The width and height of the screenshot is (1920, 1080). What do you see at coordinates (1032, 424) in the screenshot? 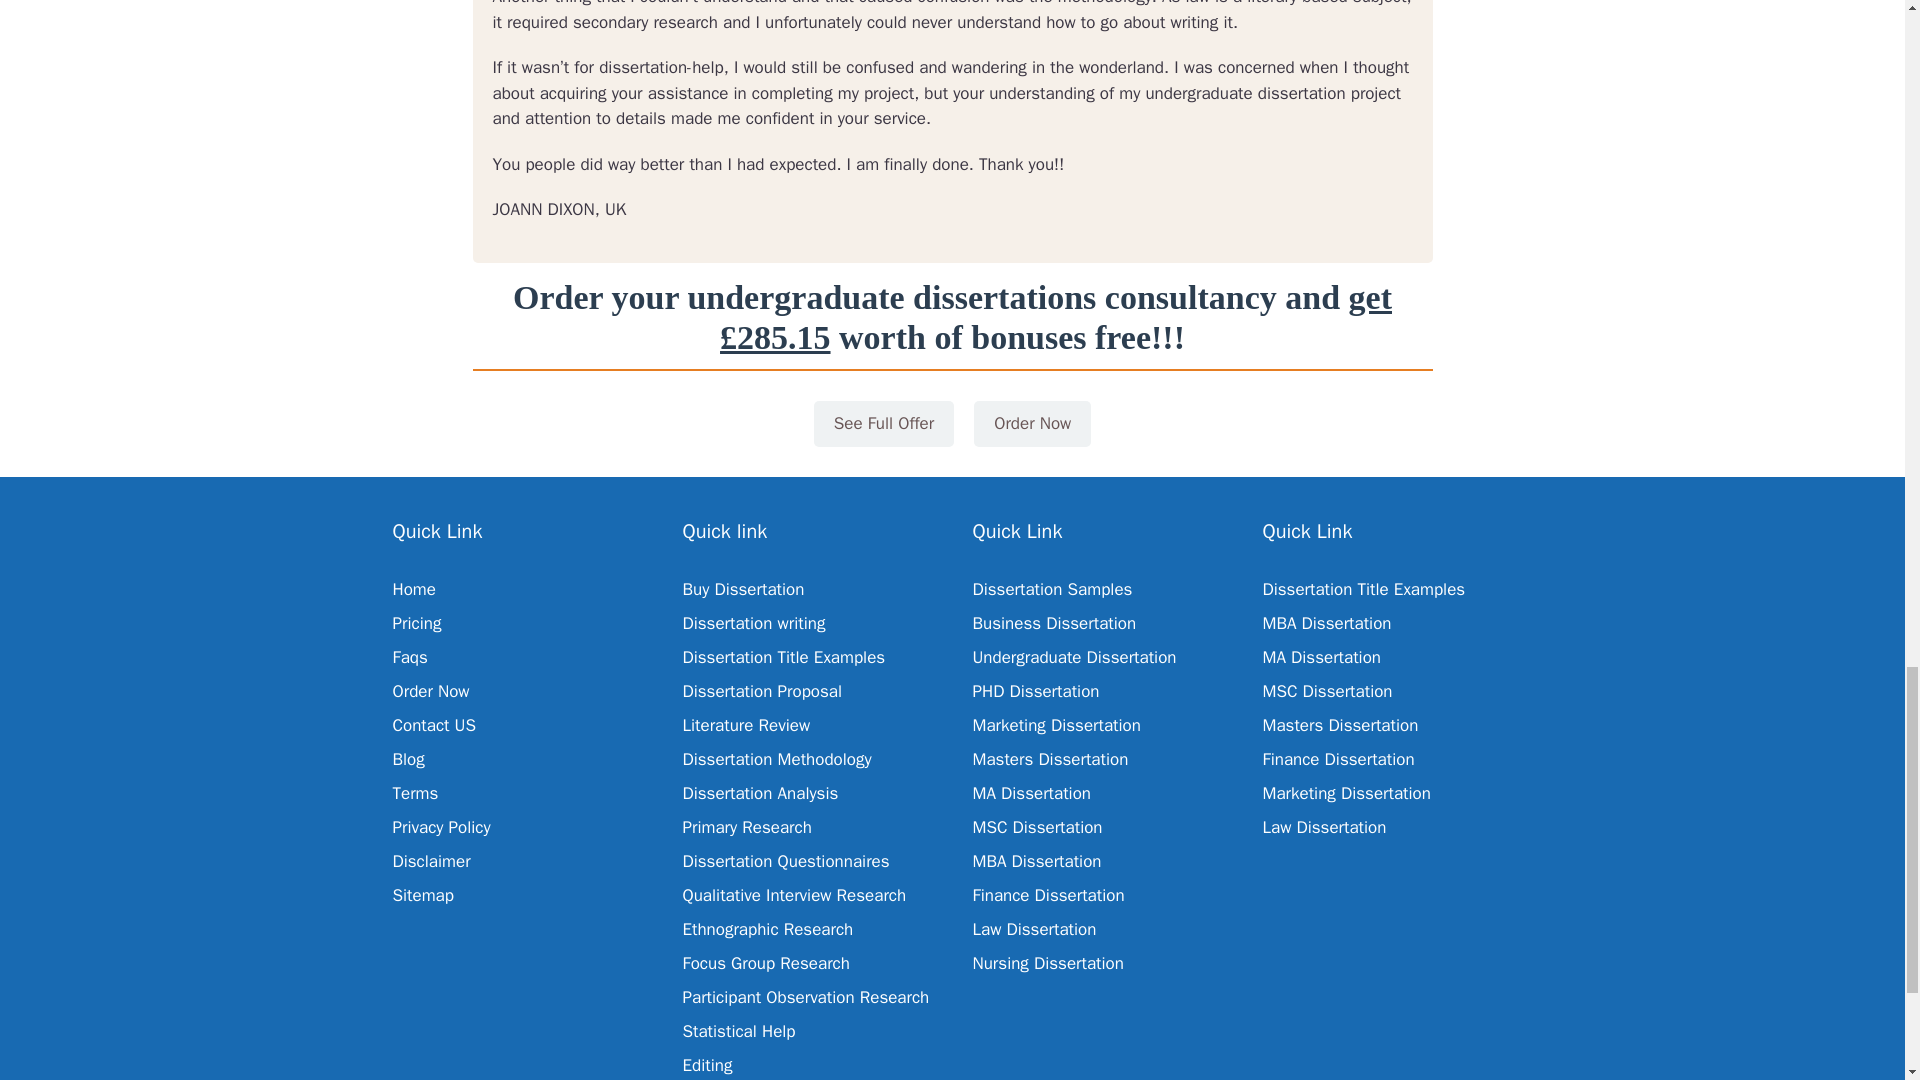
I see `Order Now` at bounding box center [1032, 424].